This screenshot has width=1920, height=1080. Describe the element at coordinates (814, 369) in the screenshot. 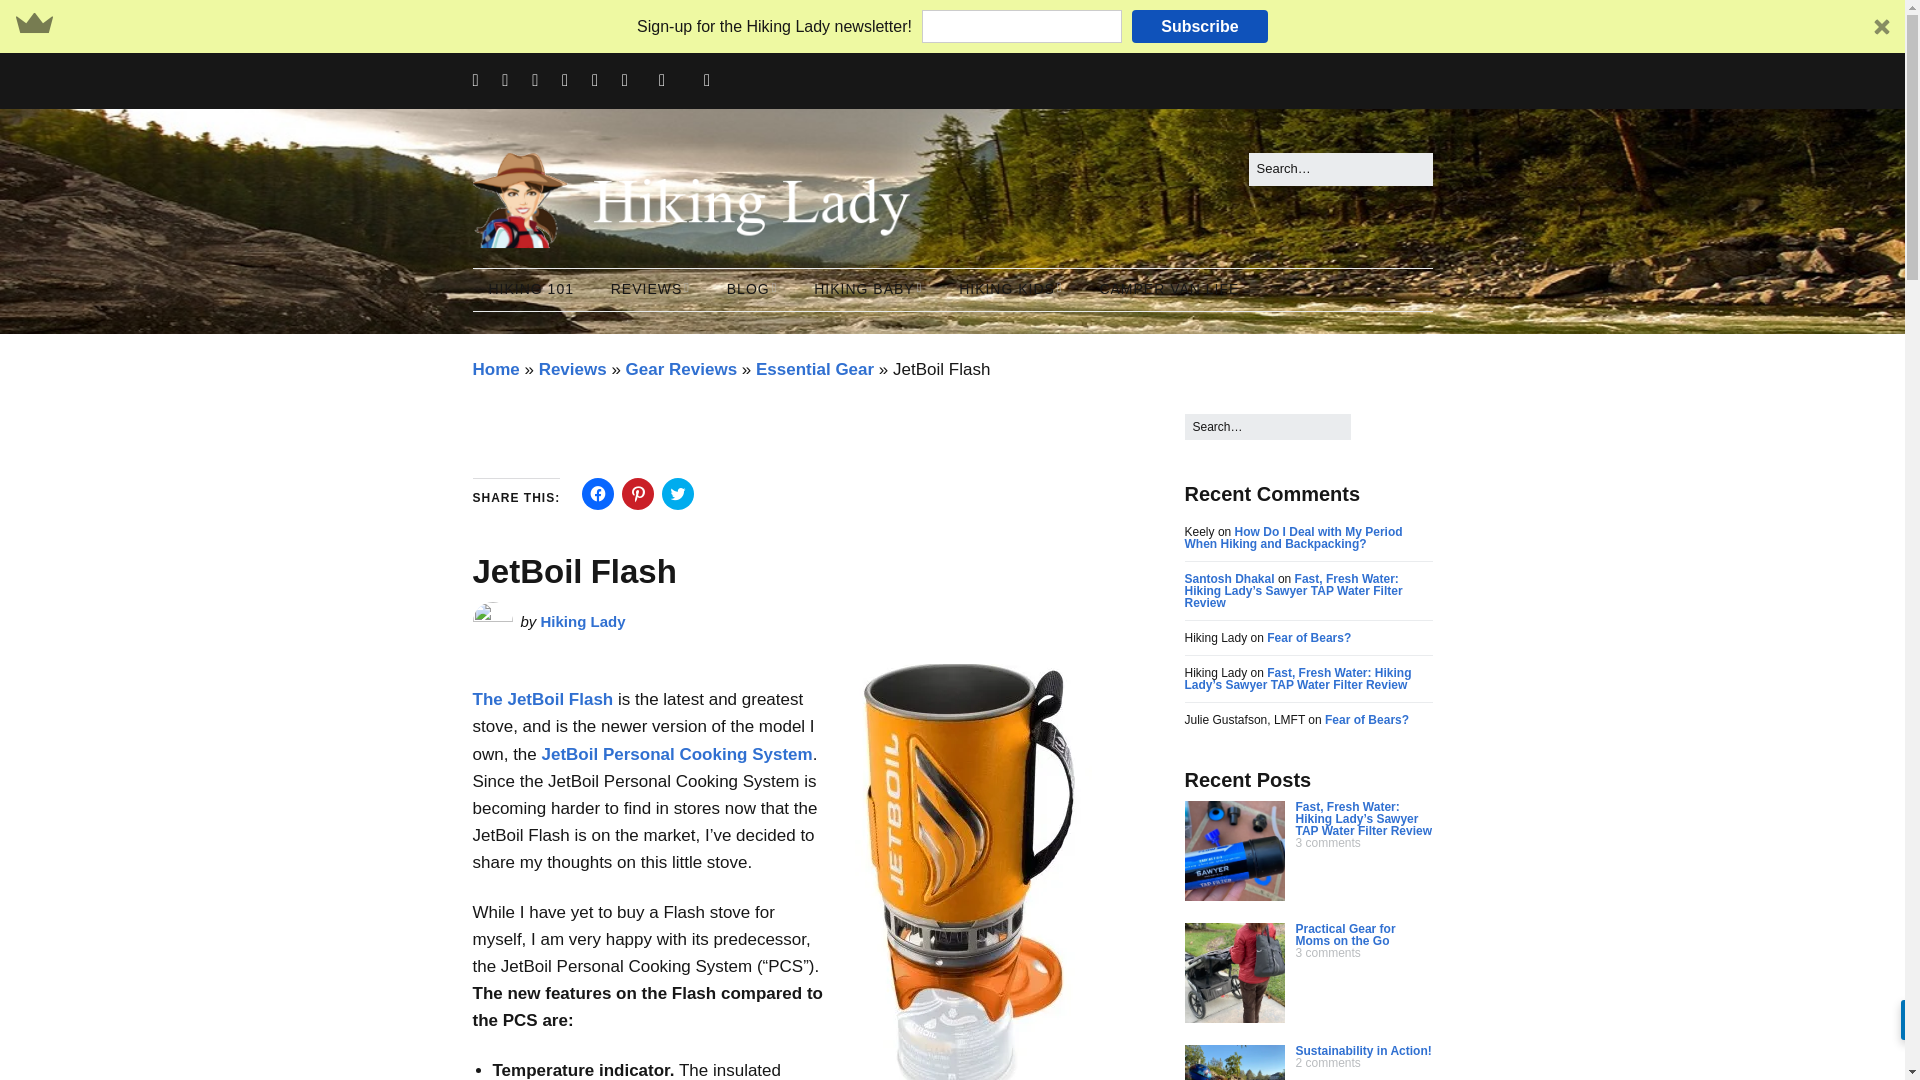

I see `Essential Gear` at that location.